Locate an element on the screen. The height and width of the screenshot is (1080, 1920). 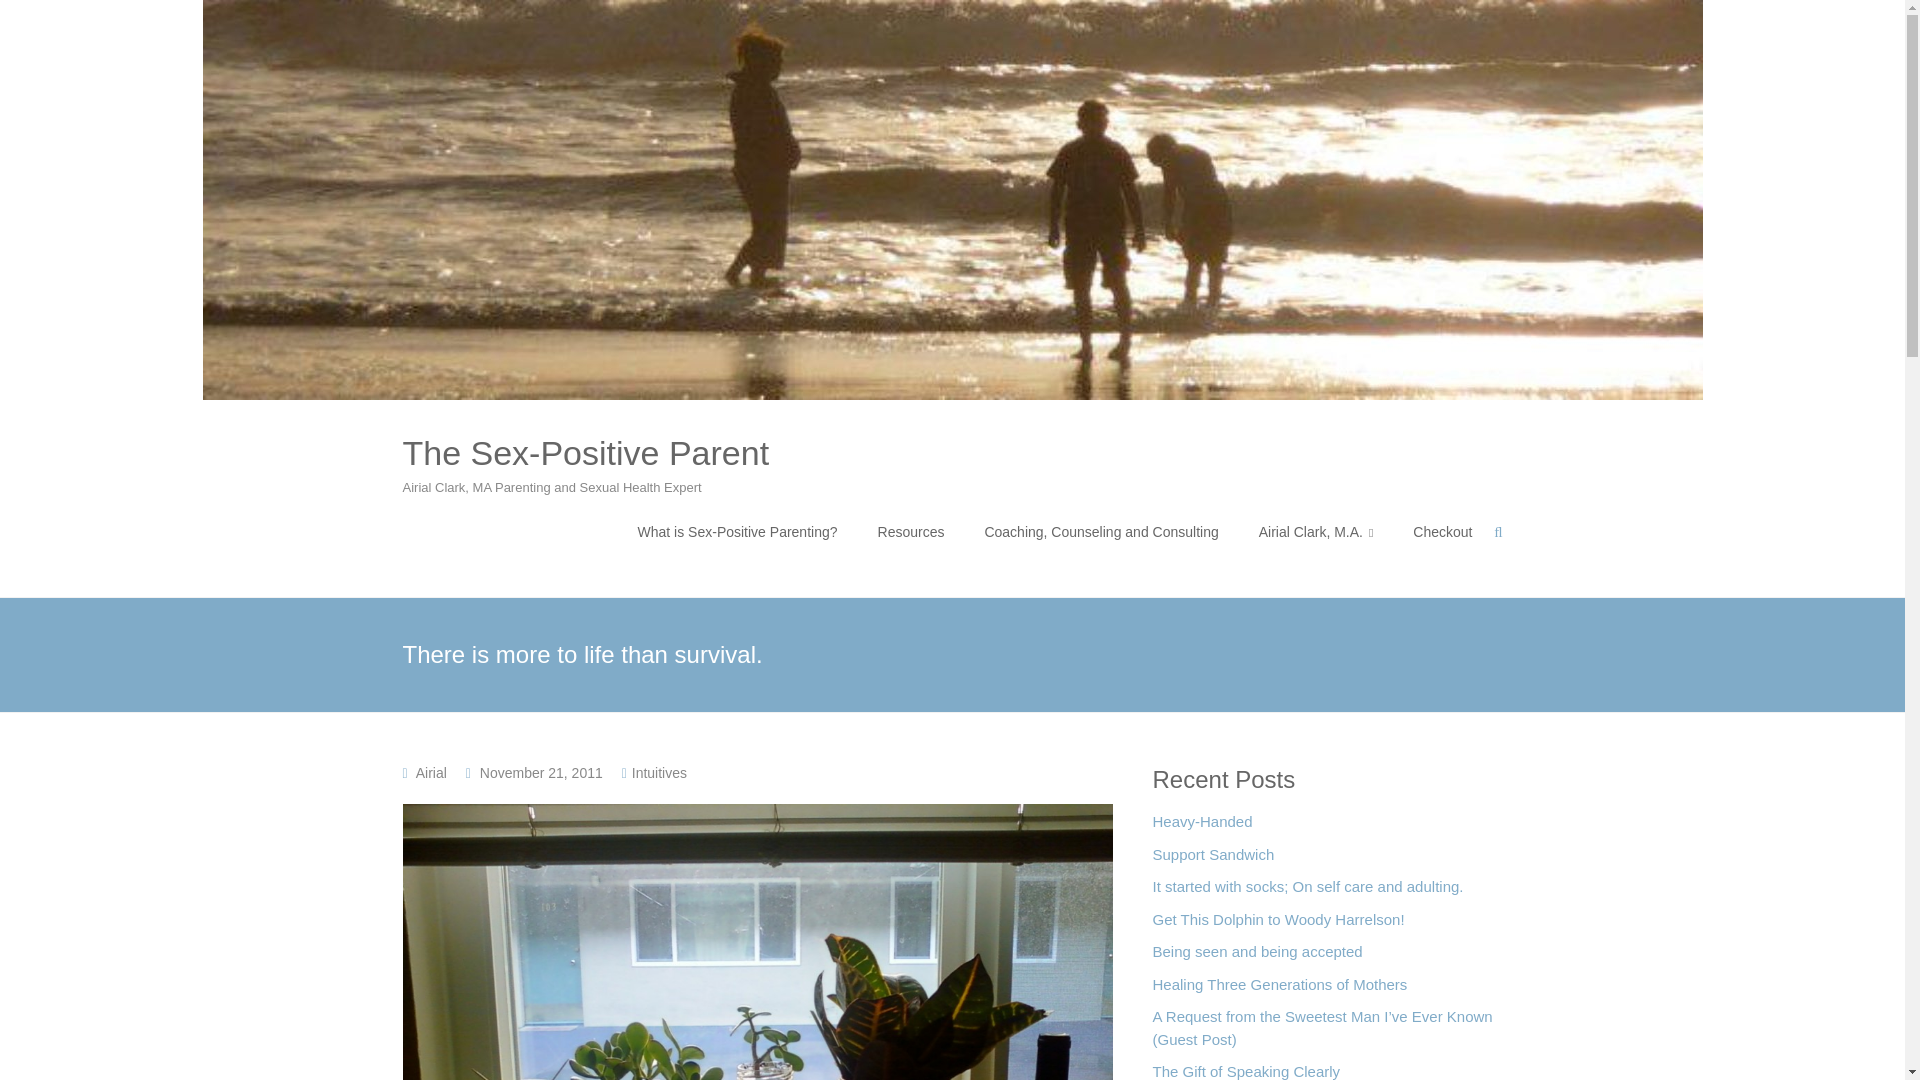
Airial is located at coordinates (432, 772).